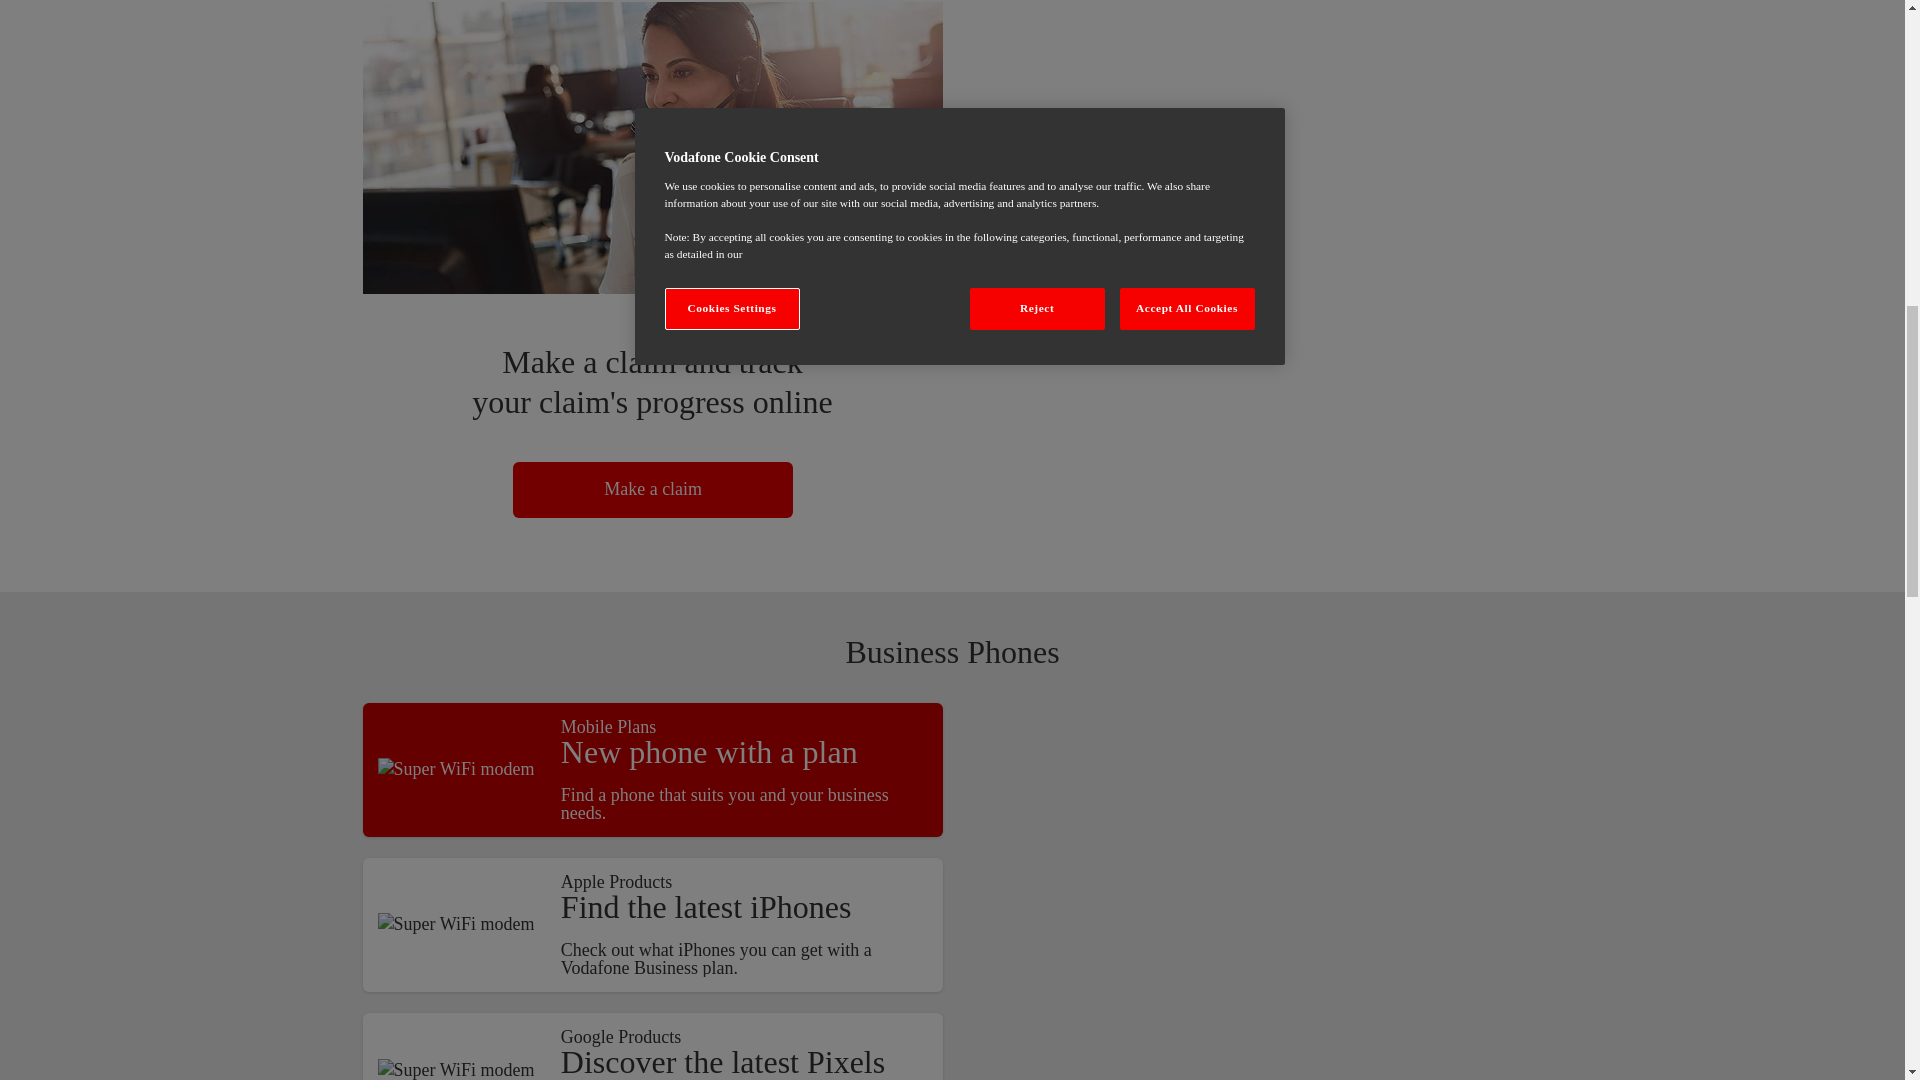  I want to click on Make a claim, so click(652, 148).